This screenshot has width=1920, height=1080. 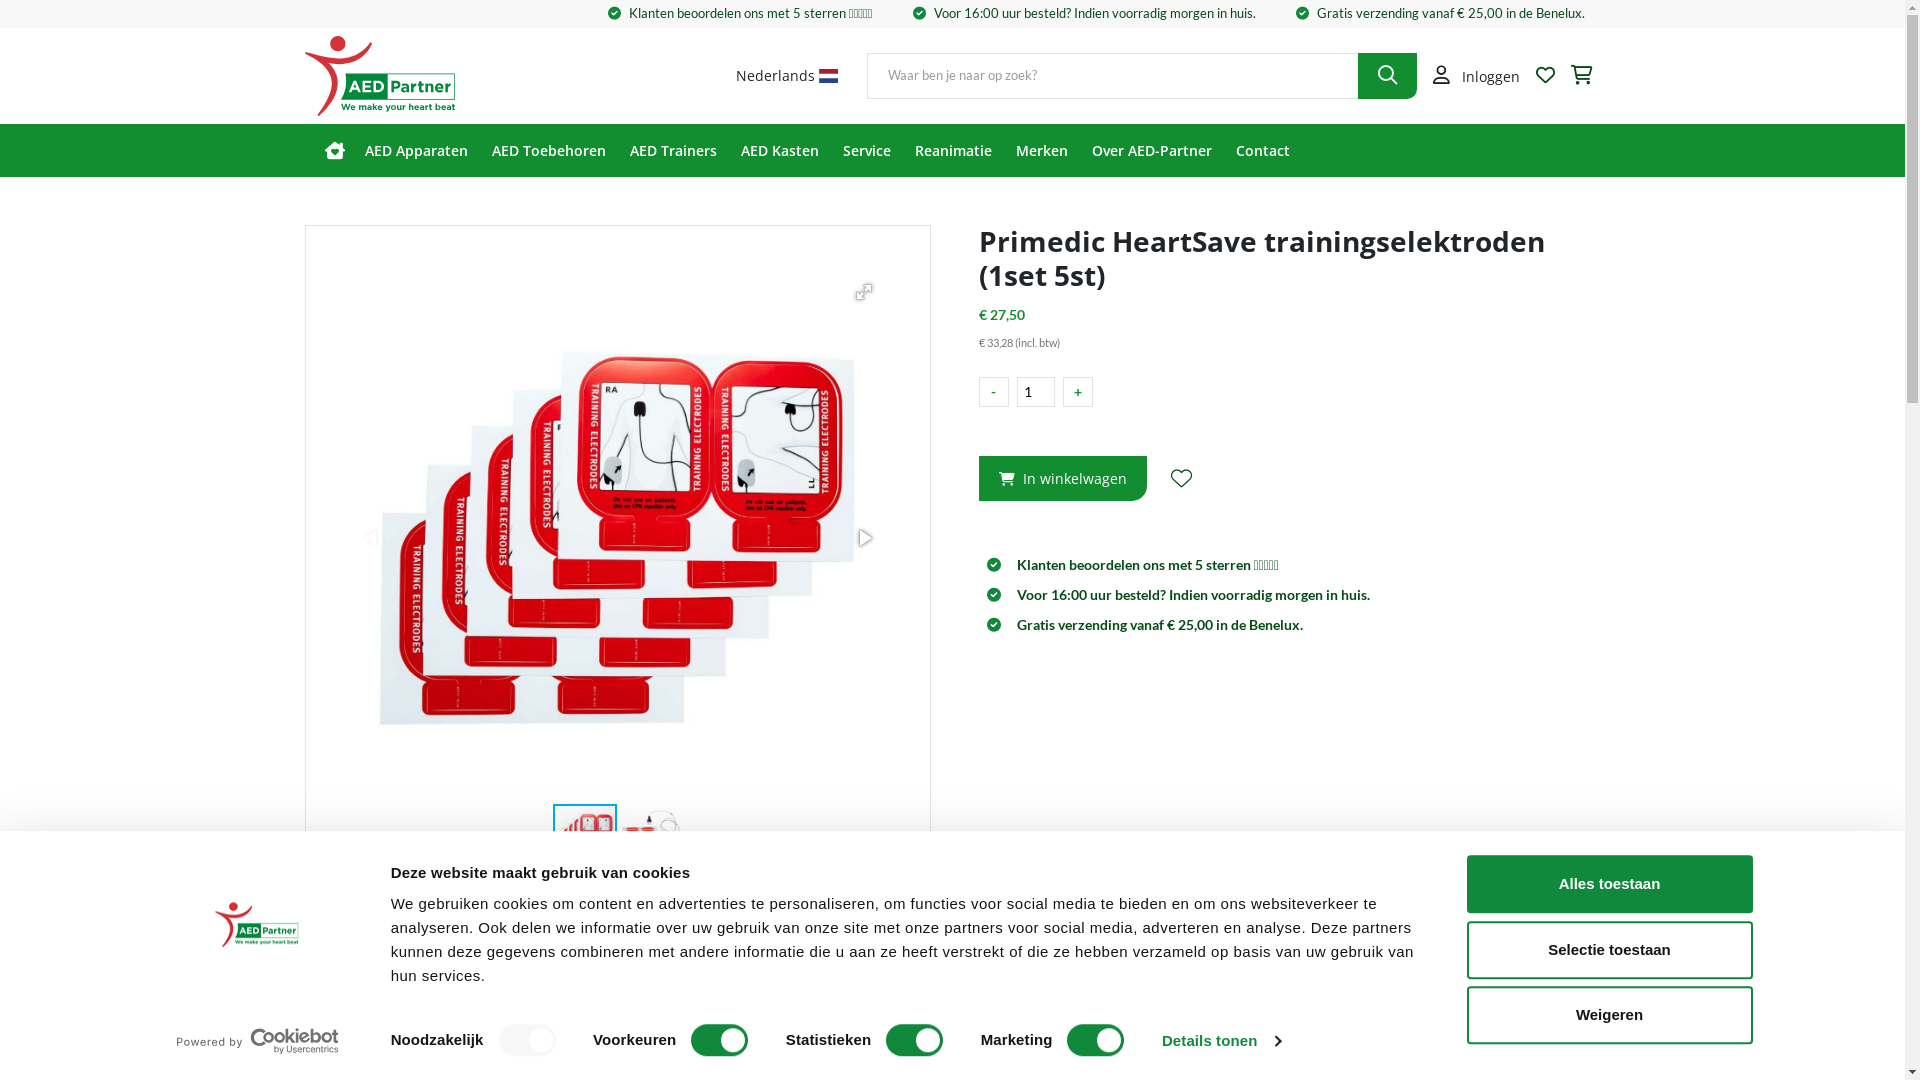 I want to click on Service, so click(x=866, y=150).